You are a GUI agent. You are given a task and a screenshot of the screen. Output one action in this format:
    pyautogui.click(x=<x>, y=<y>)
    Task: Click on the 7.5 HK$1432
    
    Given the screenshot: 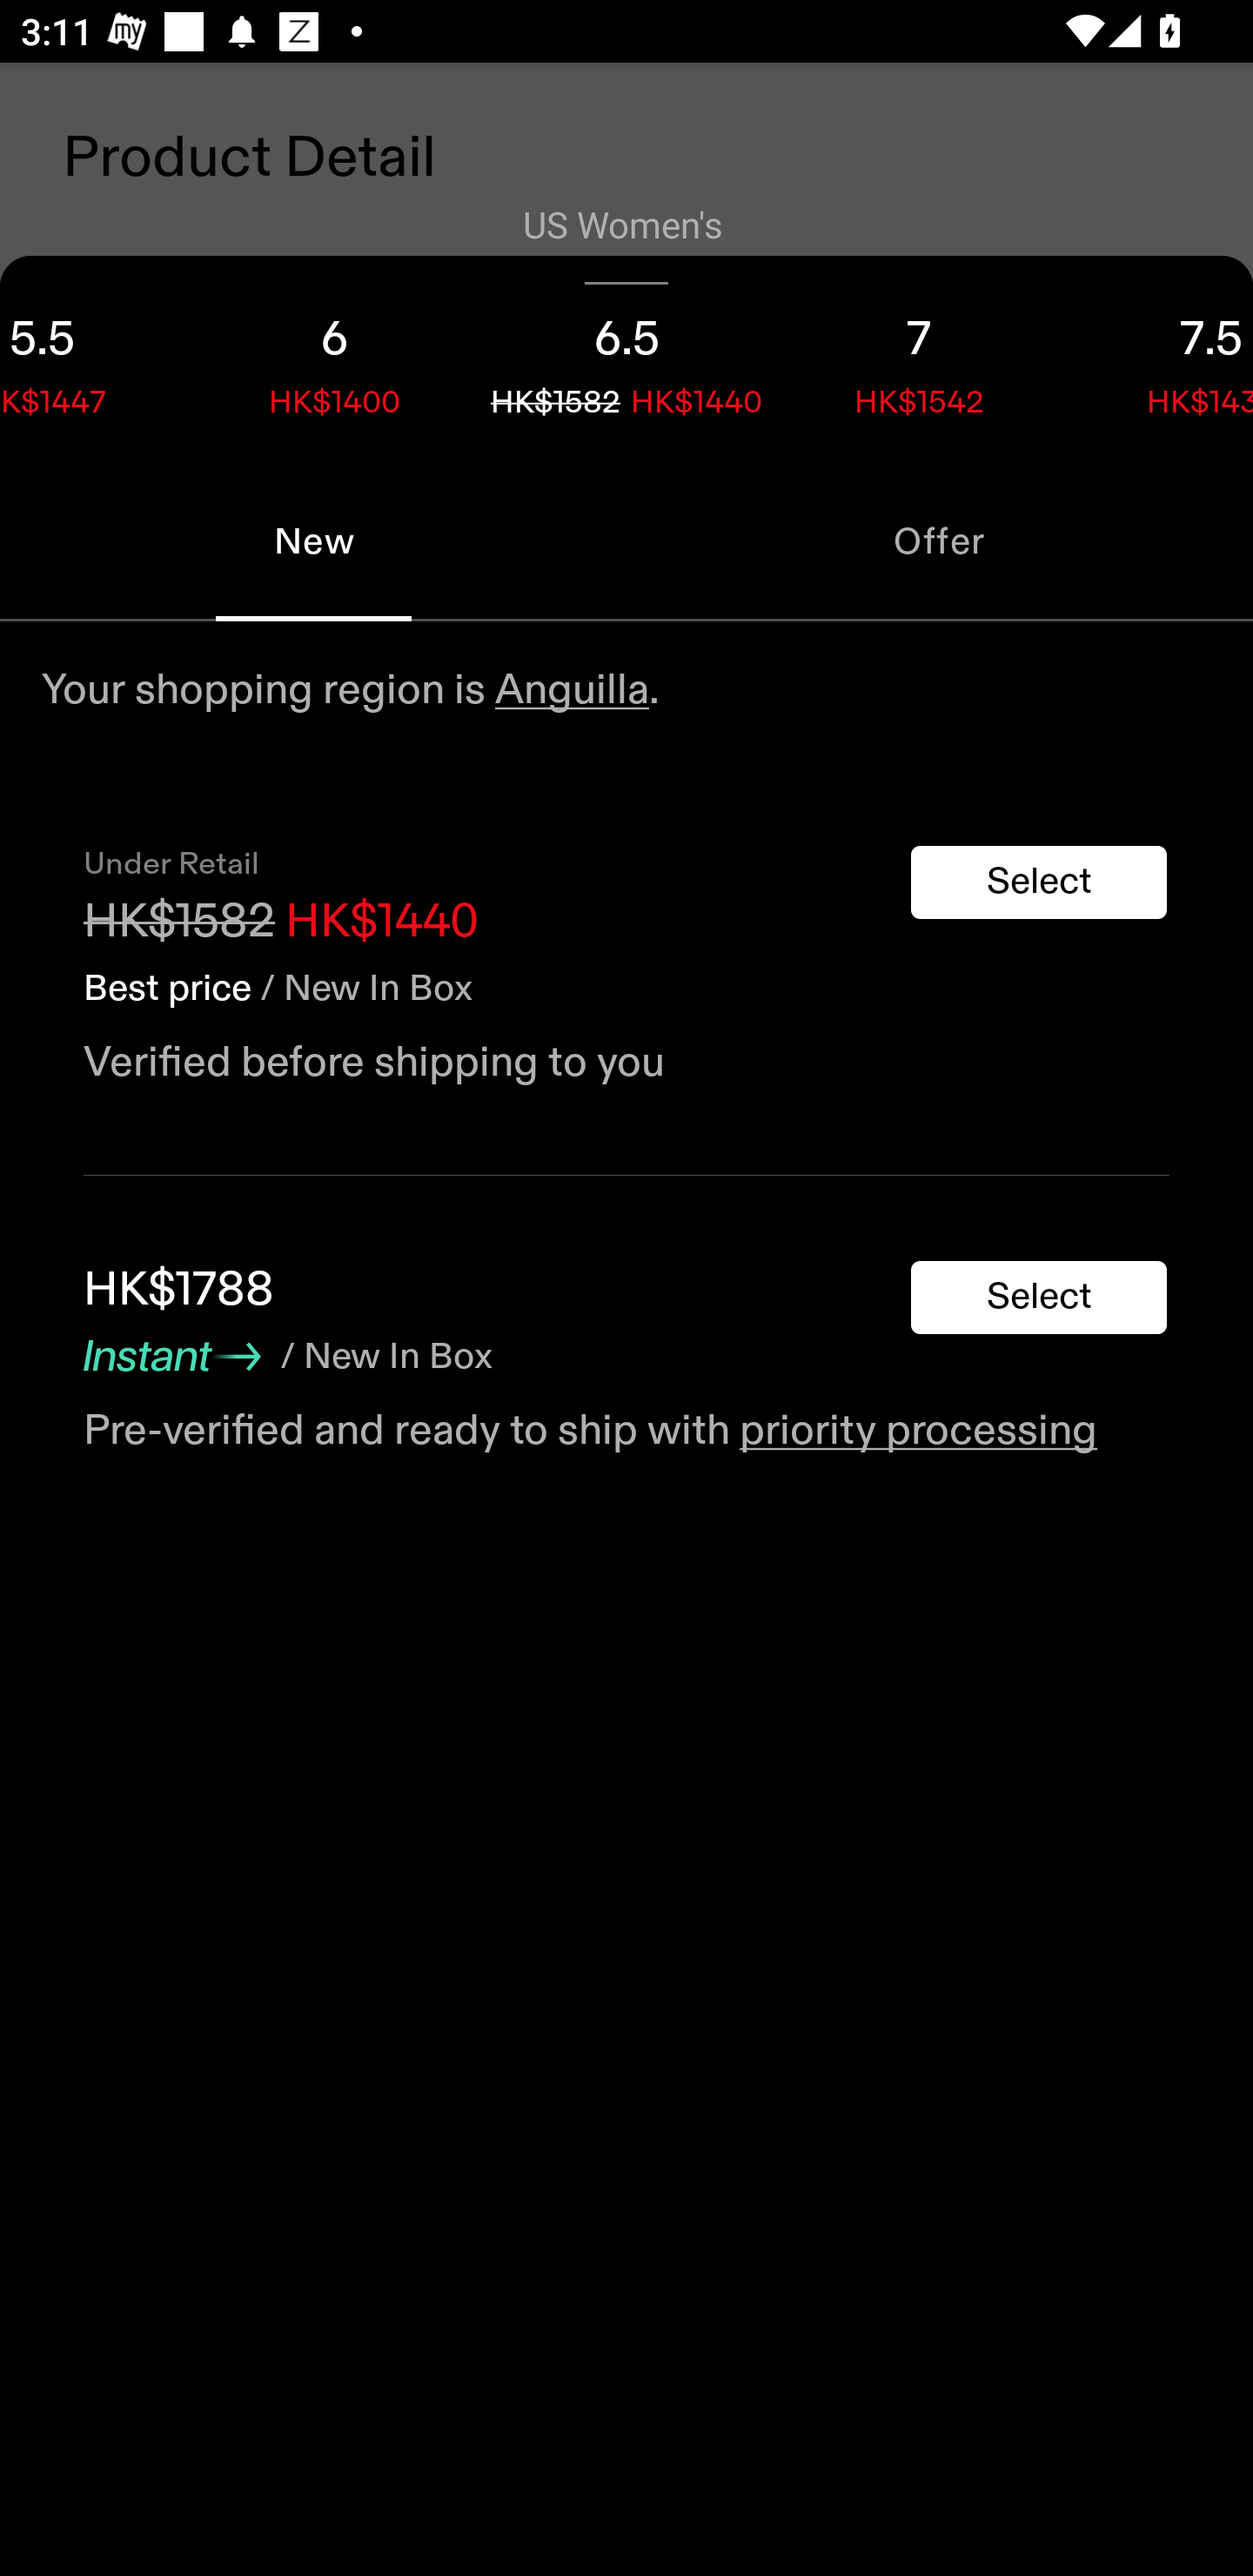 What is the action you would take?
    pyautogui.click(x=1159, y=359)
    